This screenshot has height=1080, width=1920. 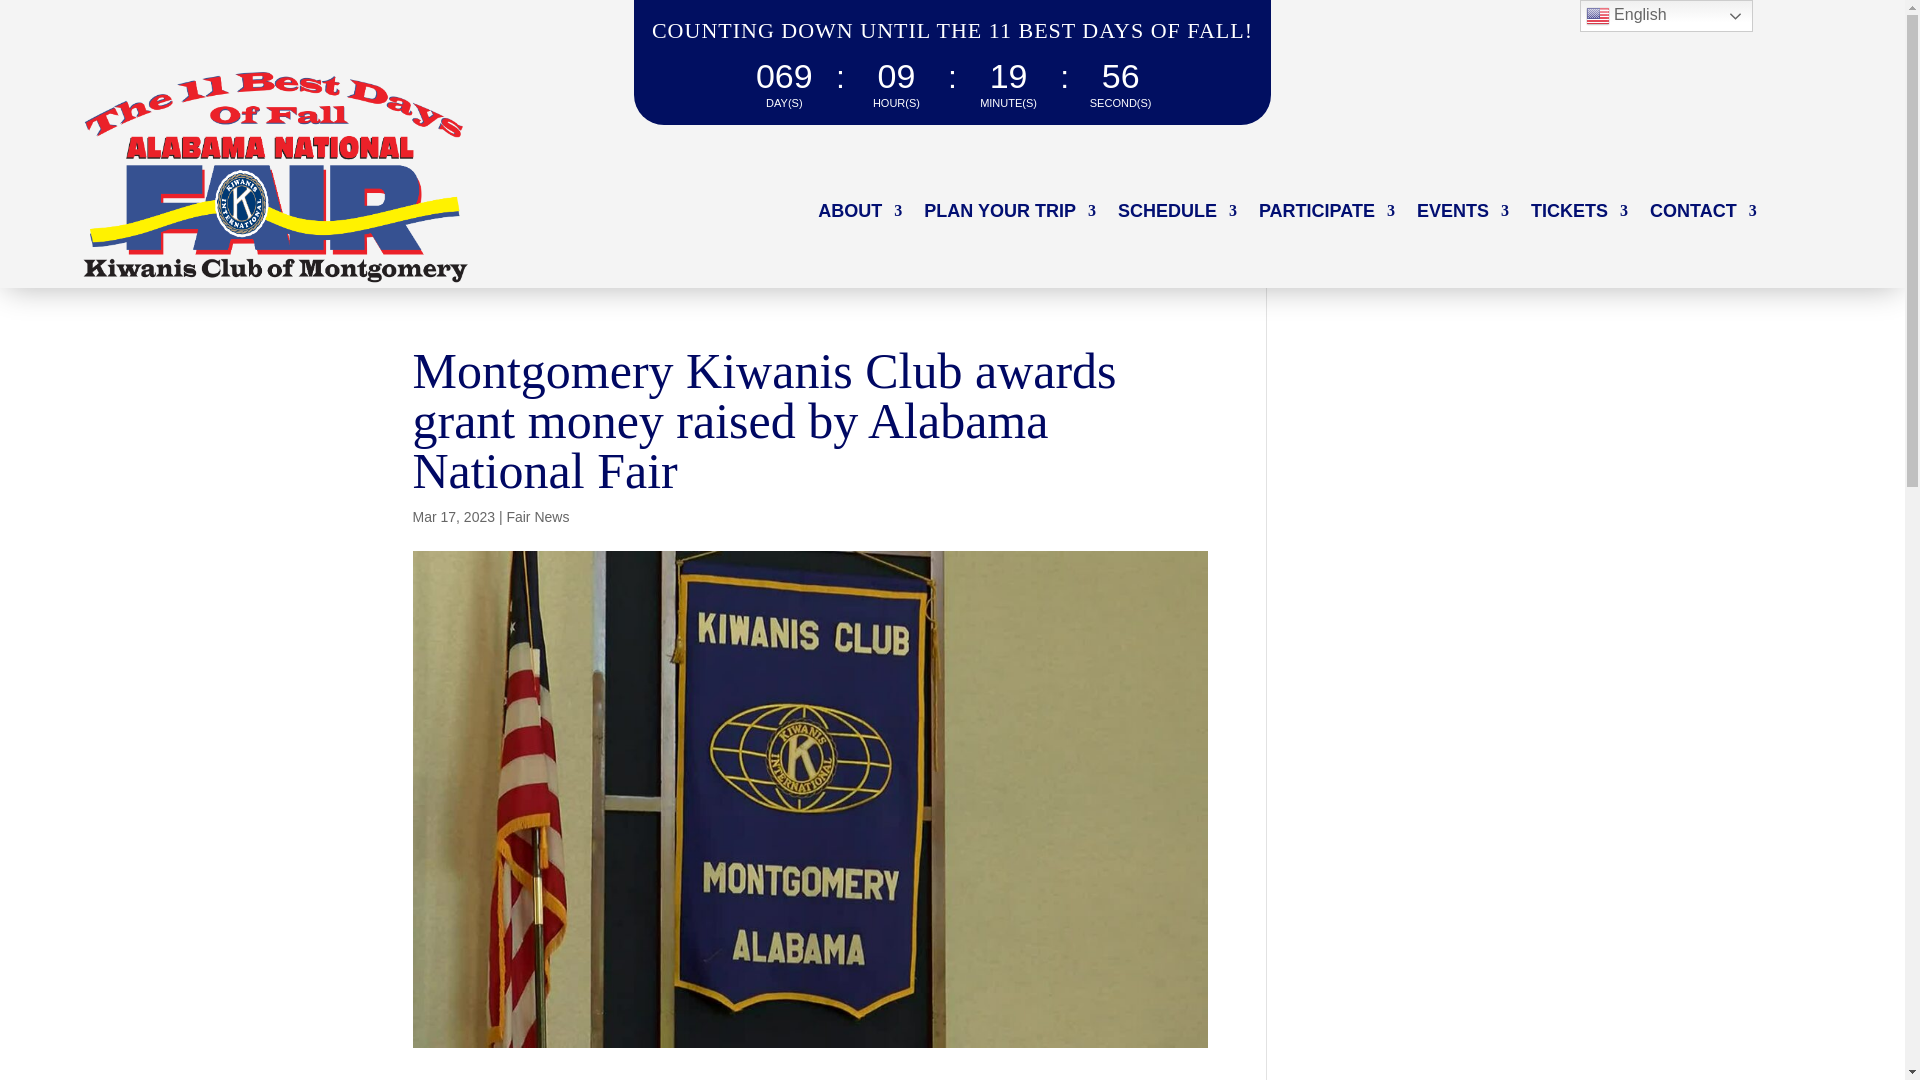 What do you see at coordinates (278, 180) in the screenshot?
I see `11 Day of Fair - ANF Logo` at bounding box center [278, 180].